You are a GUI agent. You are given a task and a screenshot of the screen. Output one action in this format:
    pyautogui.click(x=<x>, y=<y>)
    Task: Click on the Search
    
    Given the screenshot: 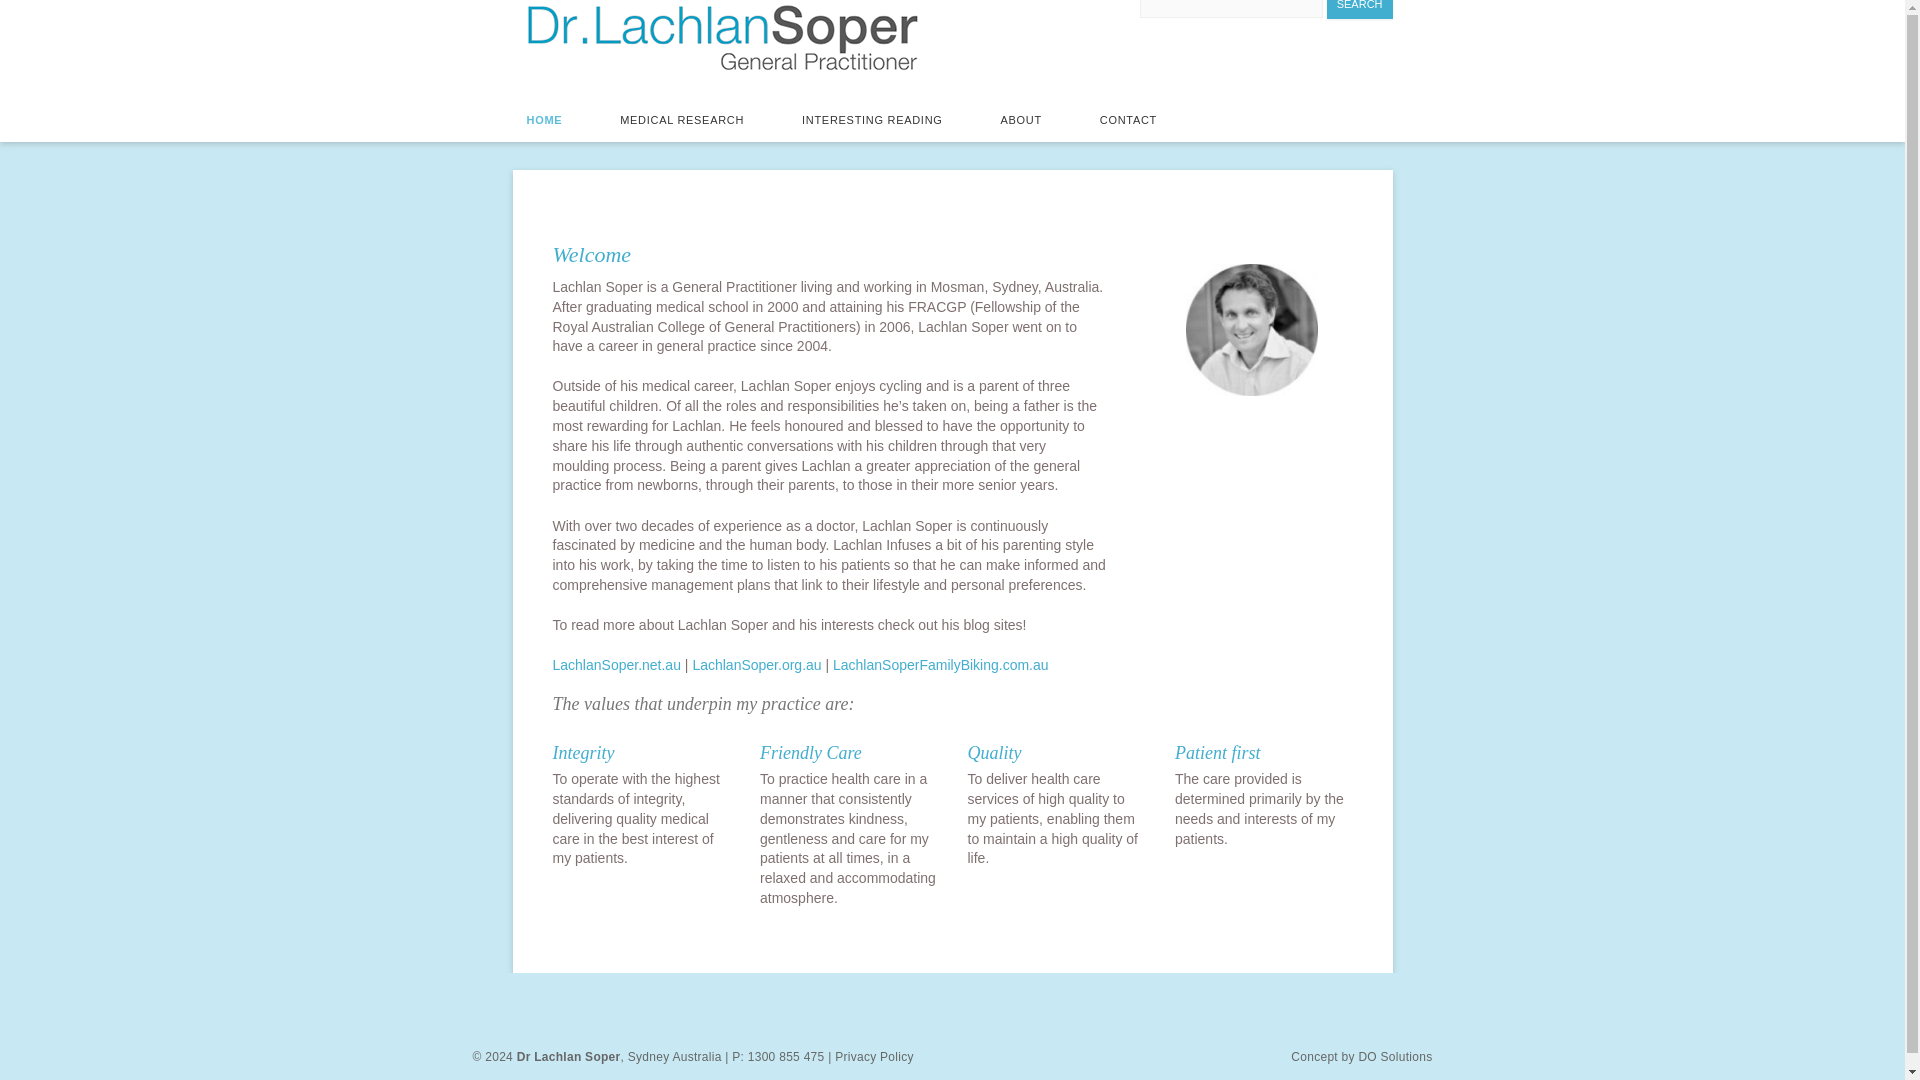 What is the action you would take?
    pyautogui.click(x=1360, y=10)
    